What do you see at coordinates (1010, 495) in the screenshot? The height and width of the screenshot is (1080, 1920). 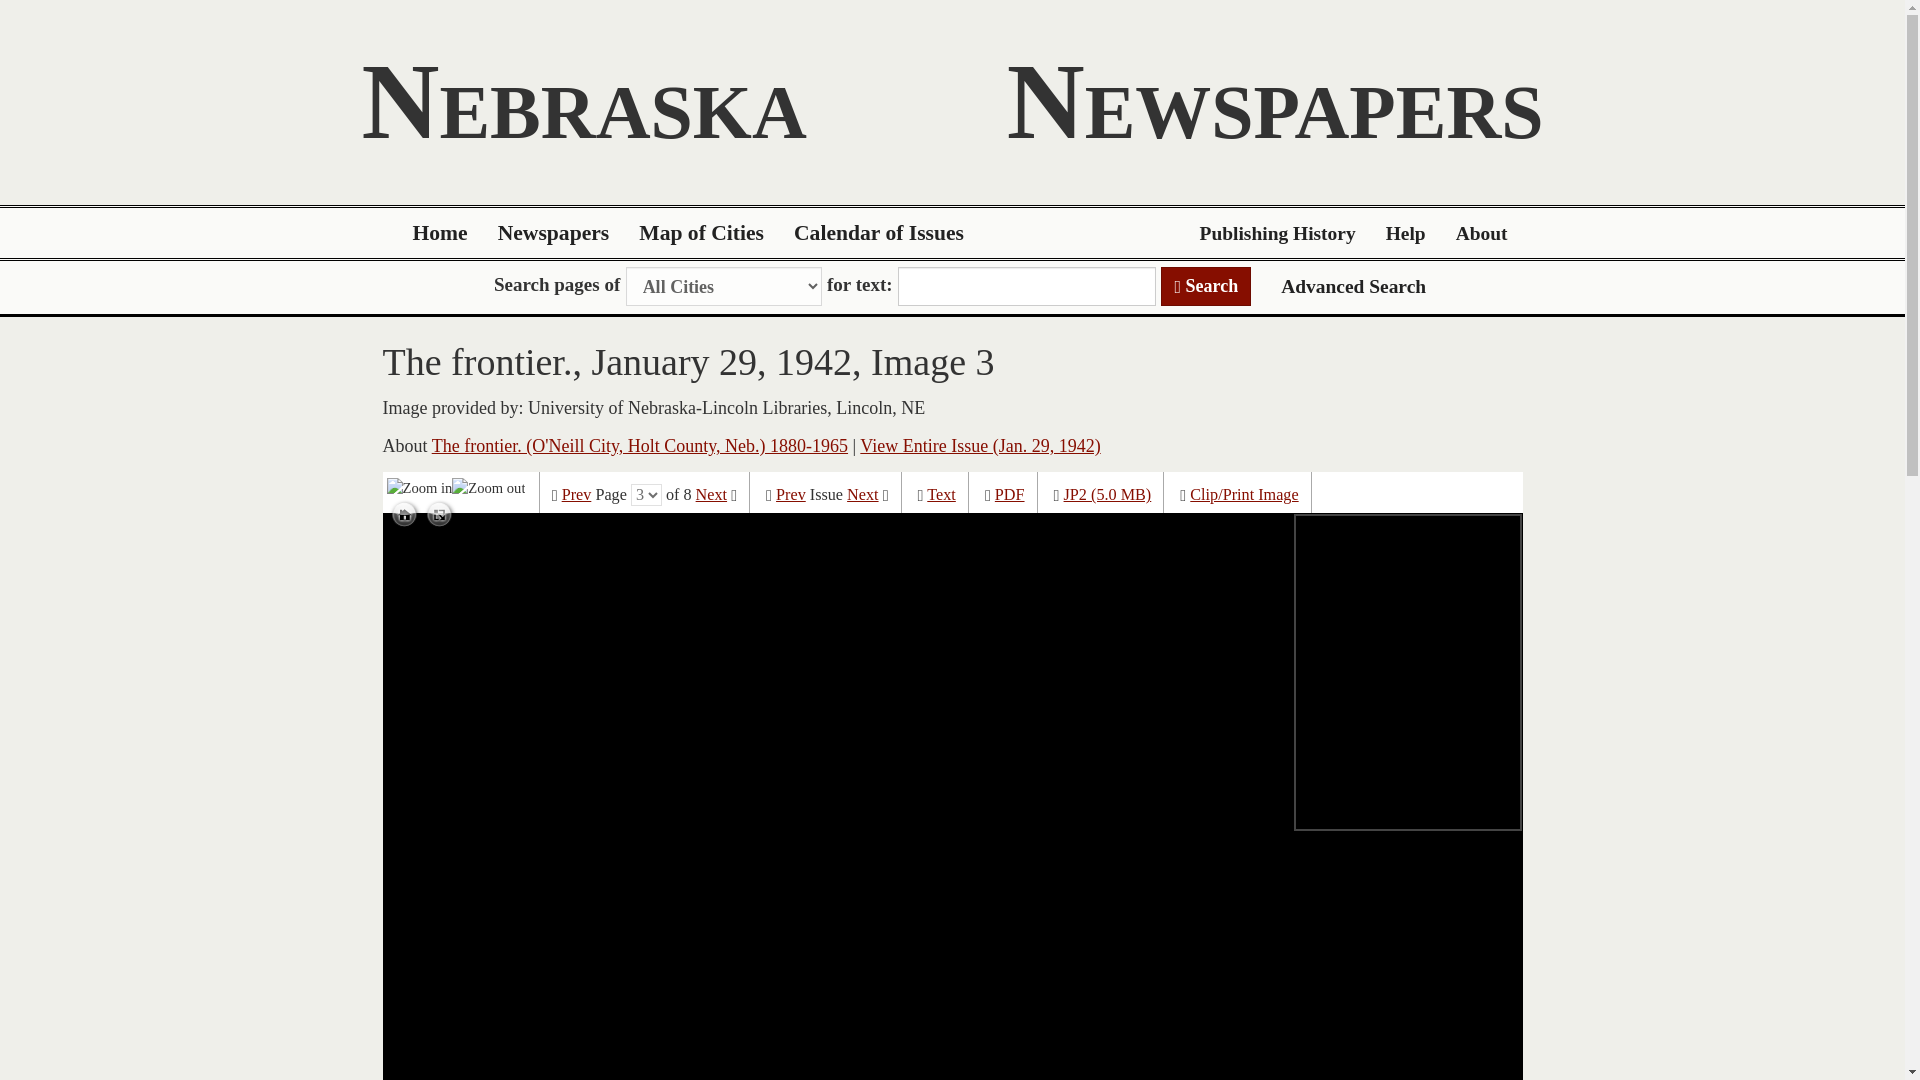 I see `PDF` at bounding box center [1010, 495].